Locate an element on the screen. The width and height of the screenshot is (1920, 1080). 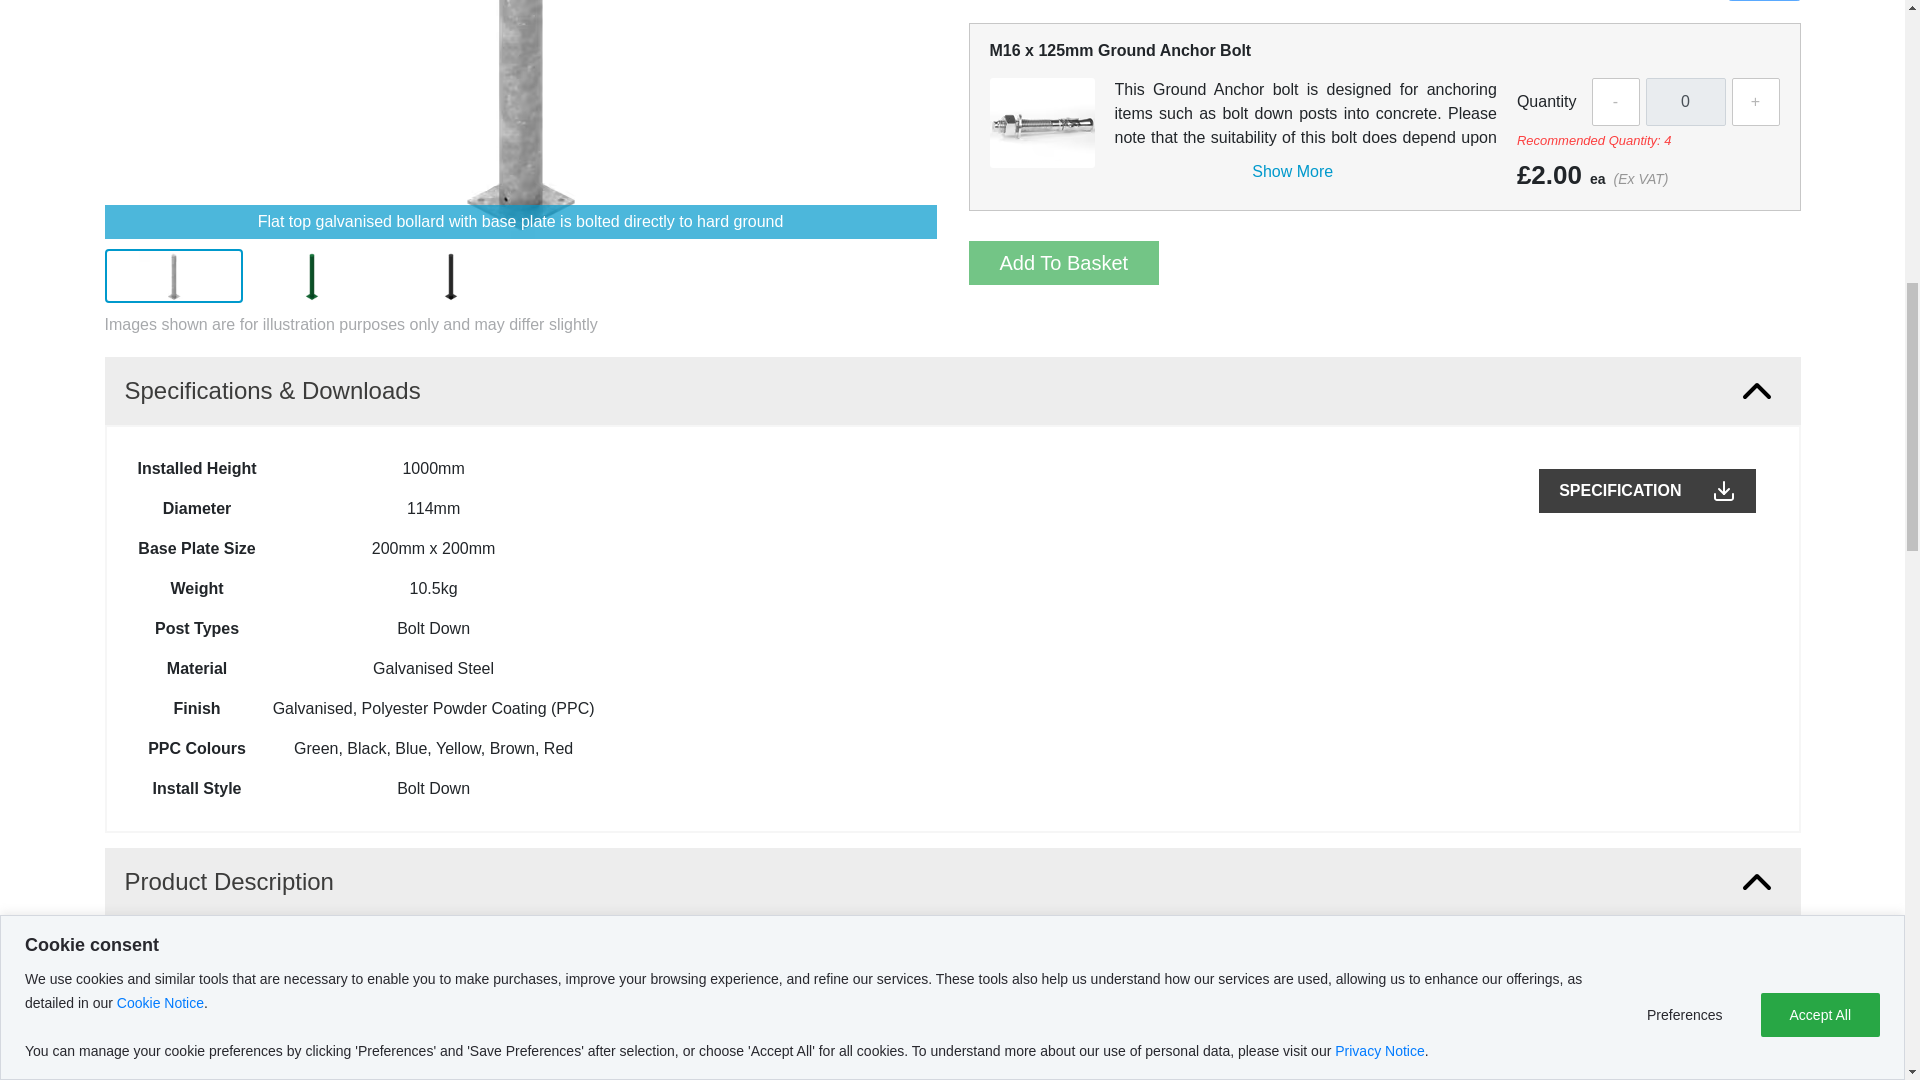
Accept All is located at coordinates (1820, 438).